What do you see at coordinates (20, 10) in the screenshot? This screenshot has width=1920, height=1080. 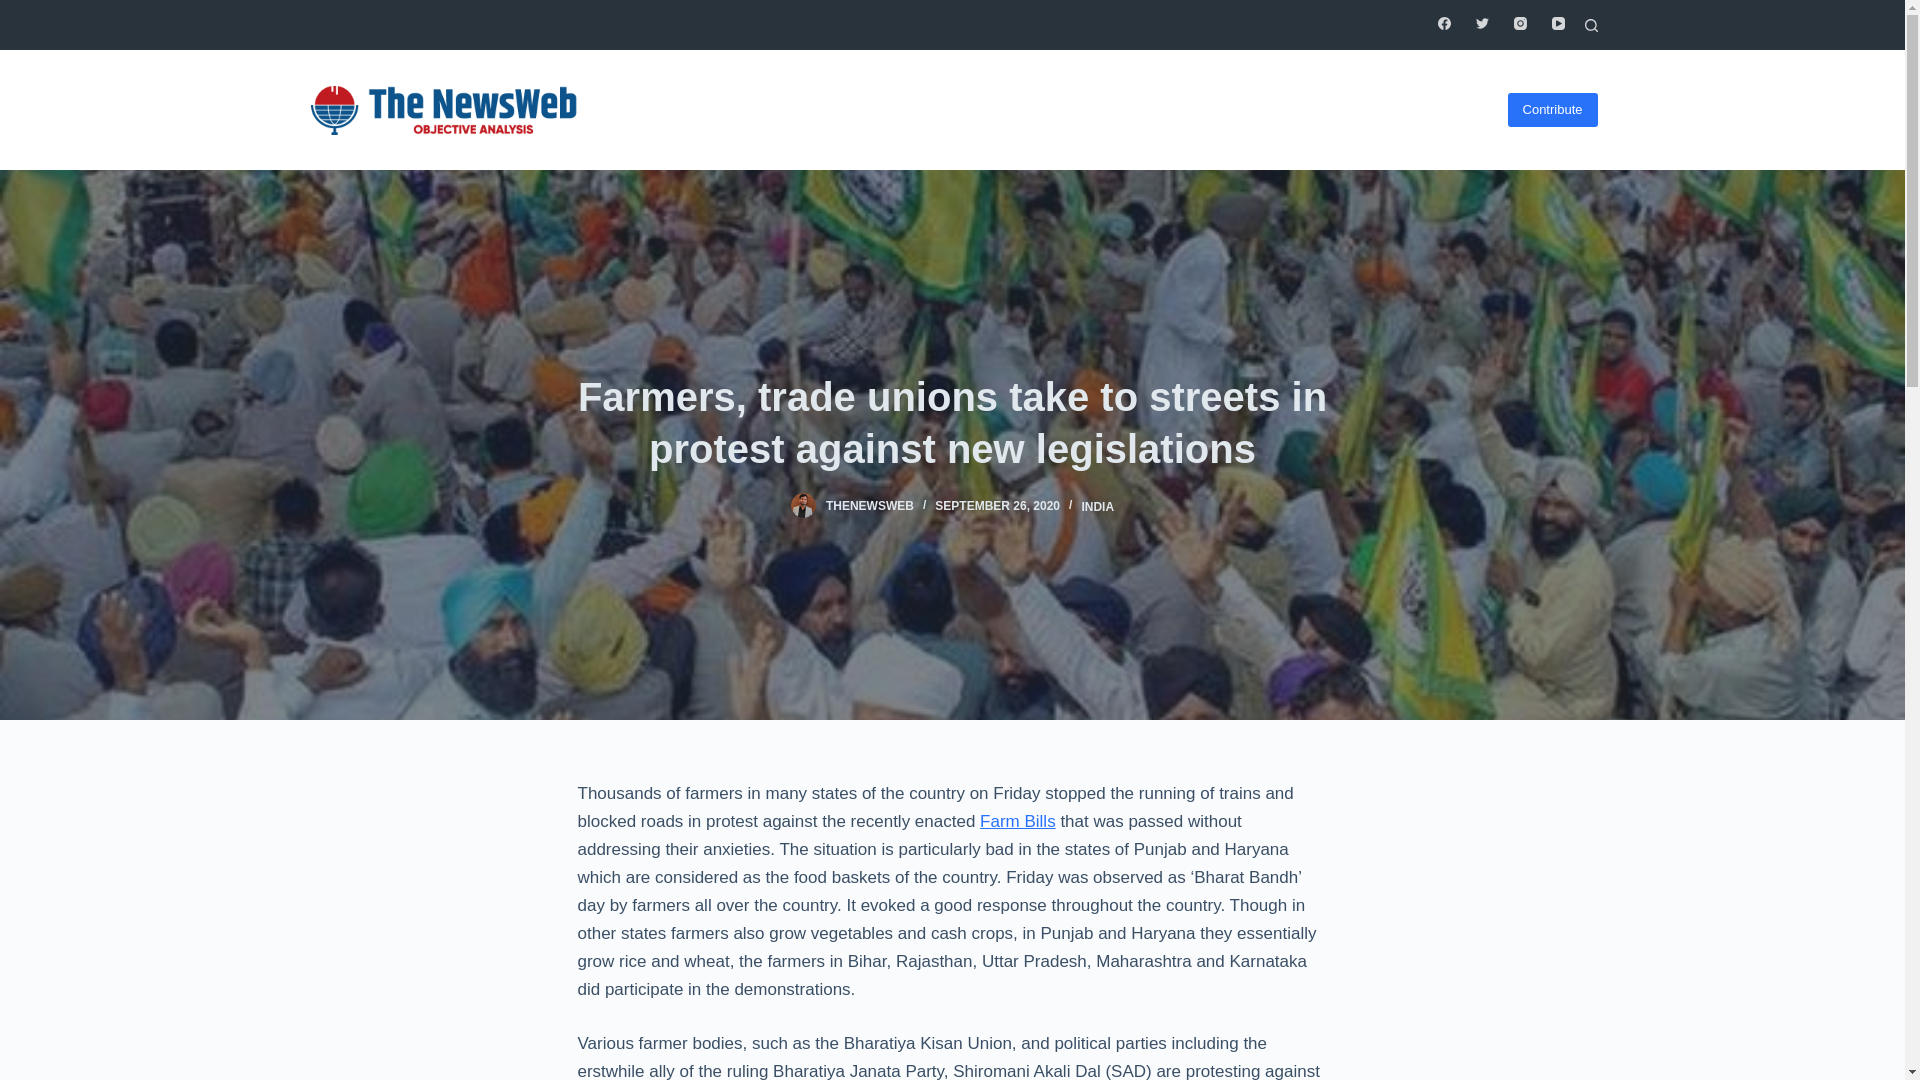 I see `Skip to content` at bounding box center [20, 10].